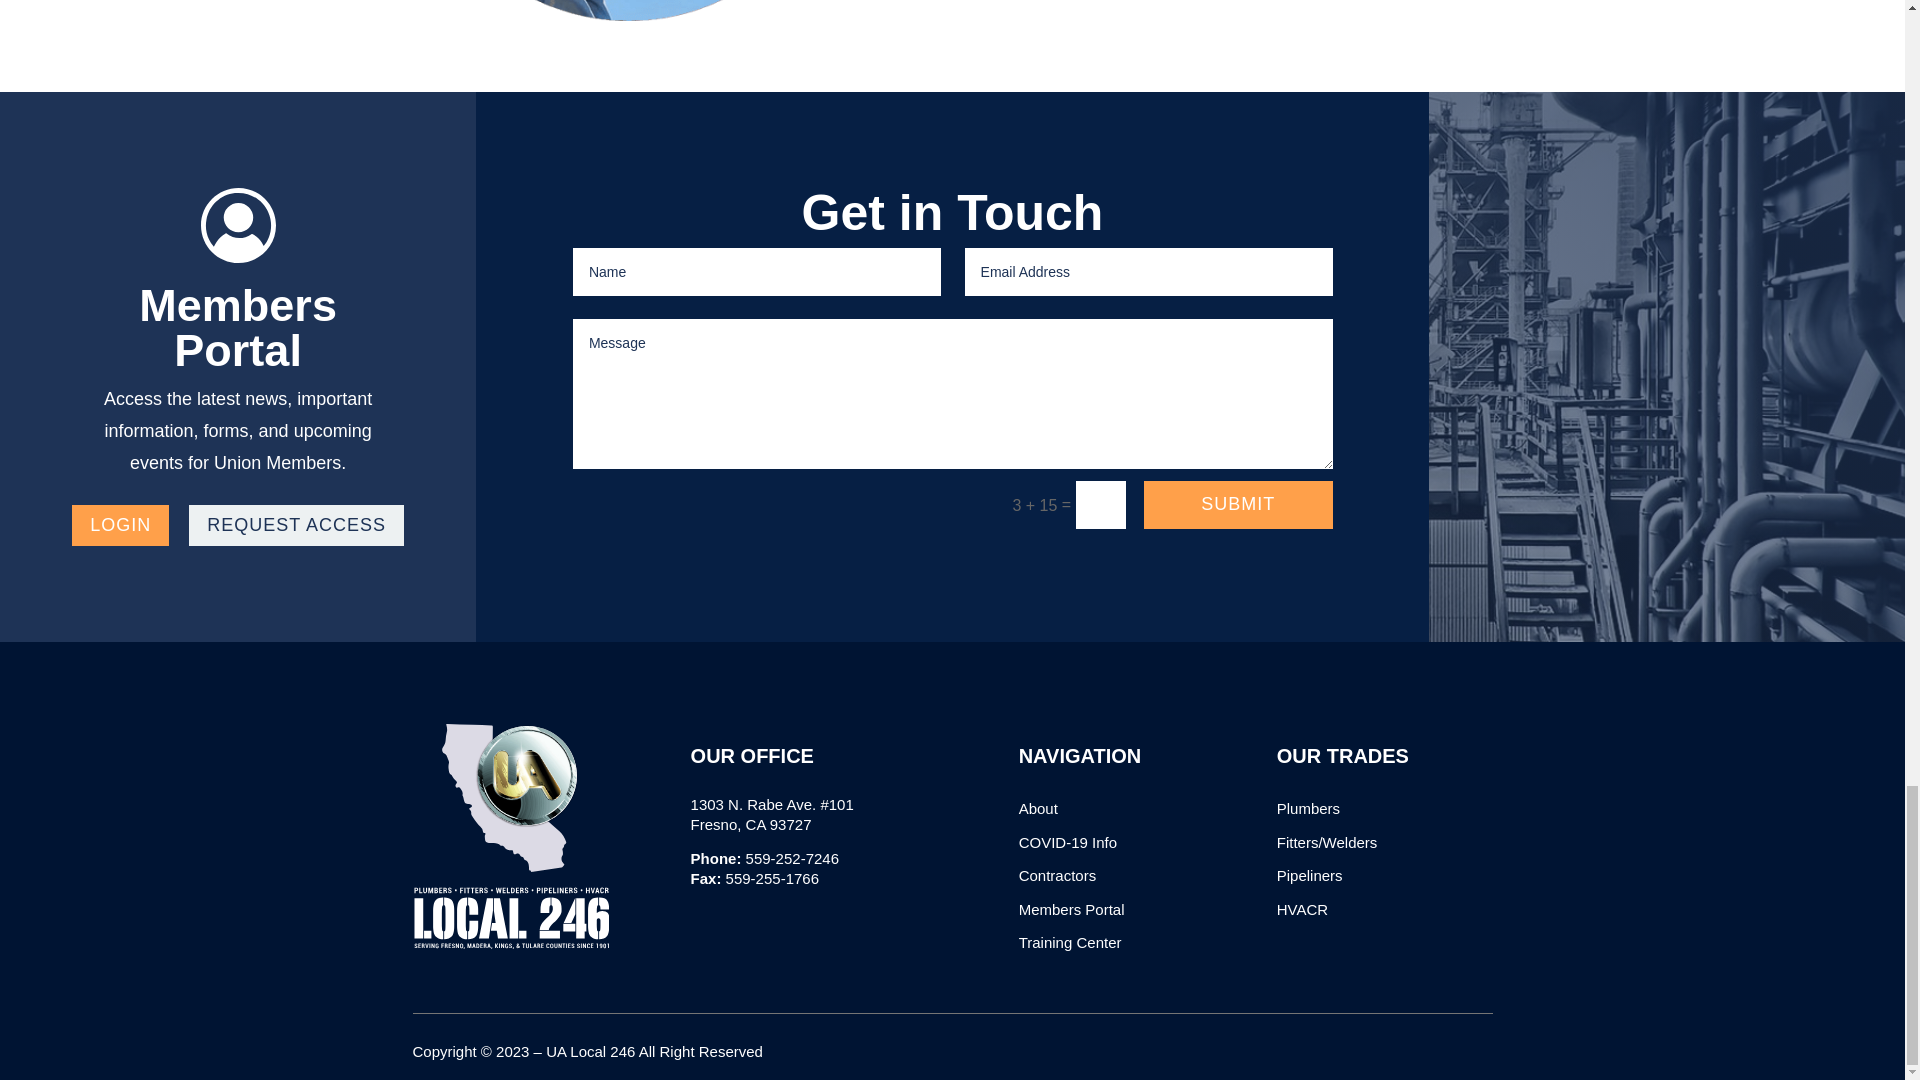 The width and height of the screenshot is (1920, 1080). What do you see at coordinates (1070, 942) in the screenshot?
I see `Training Center` at bounding box center [1070, 942].